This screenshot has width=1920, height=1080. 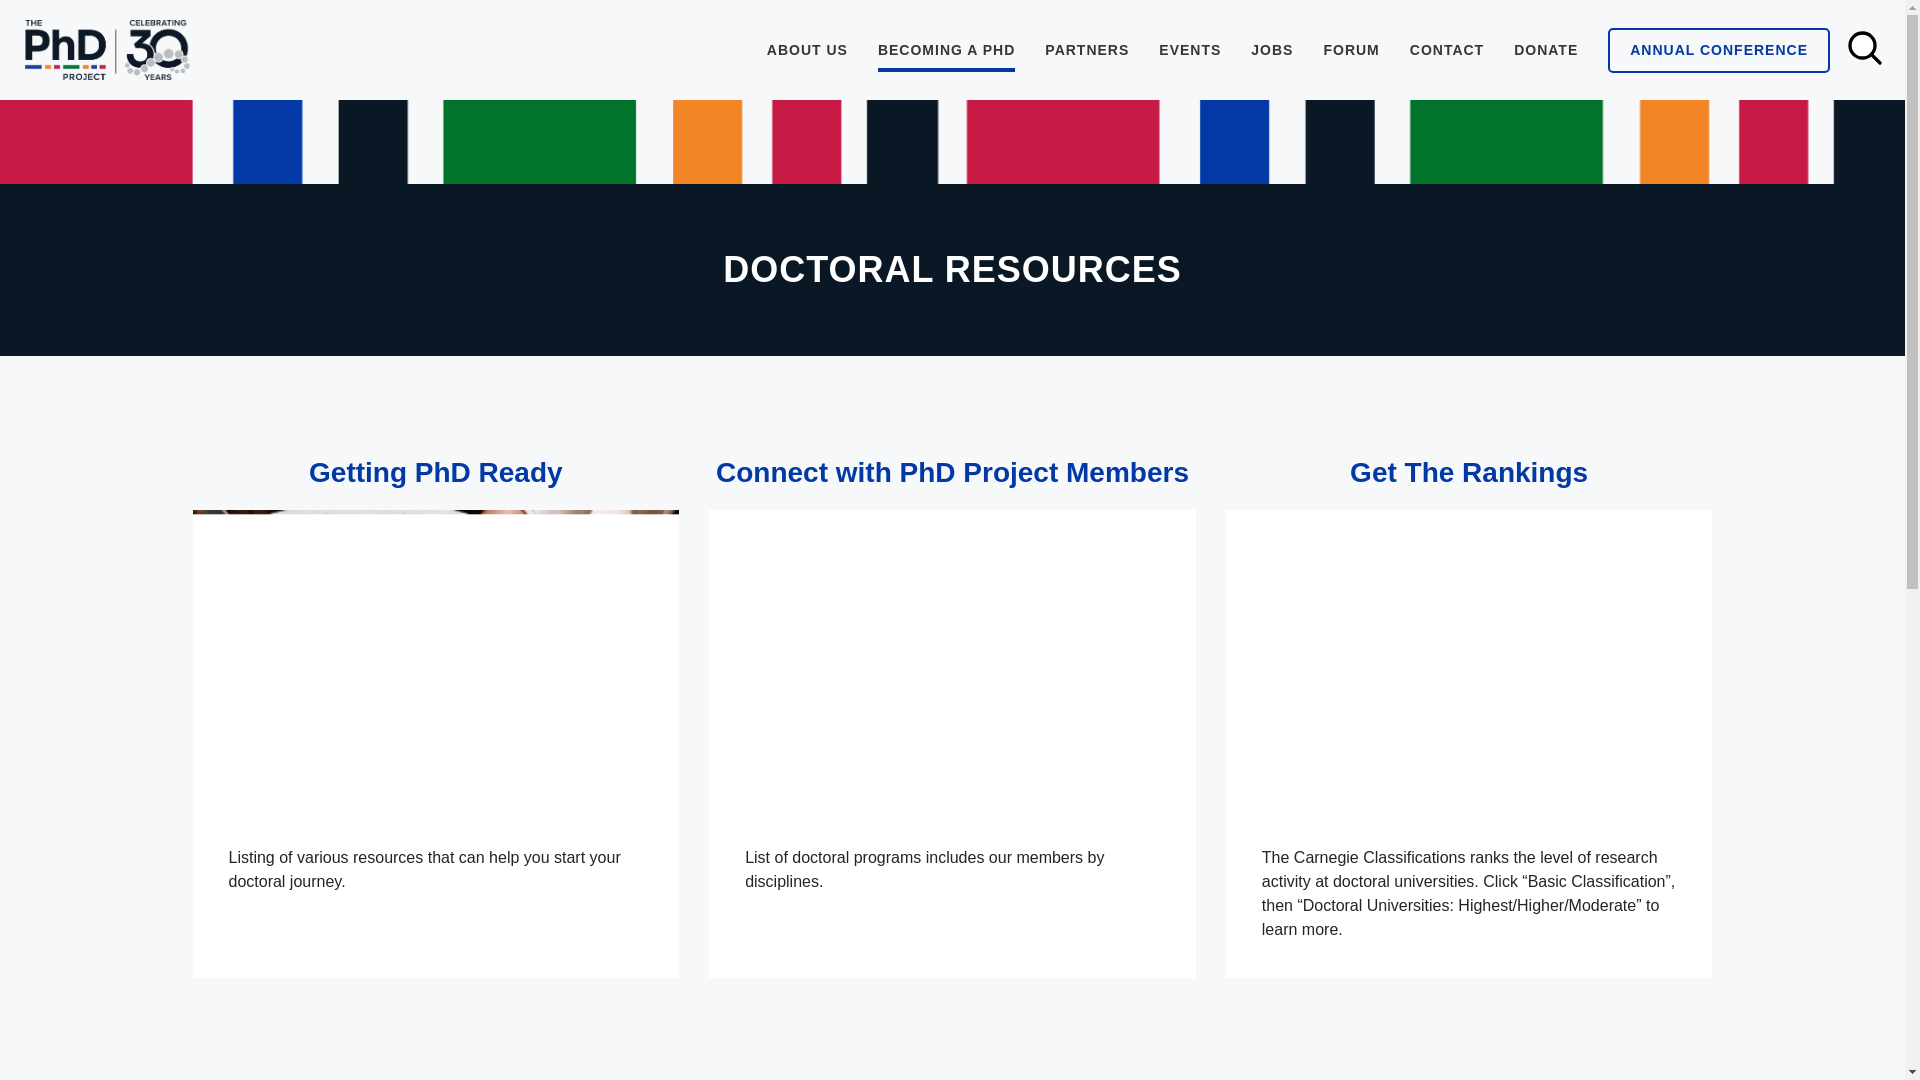 I want to click on JOBS, so click(x=1272, y=50).